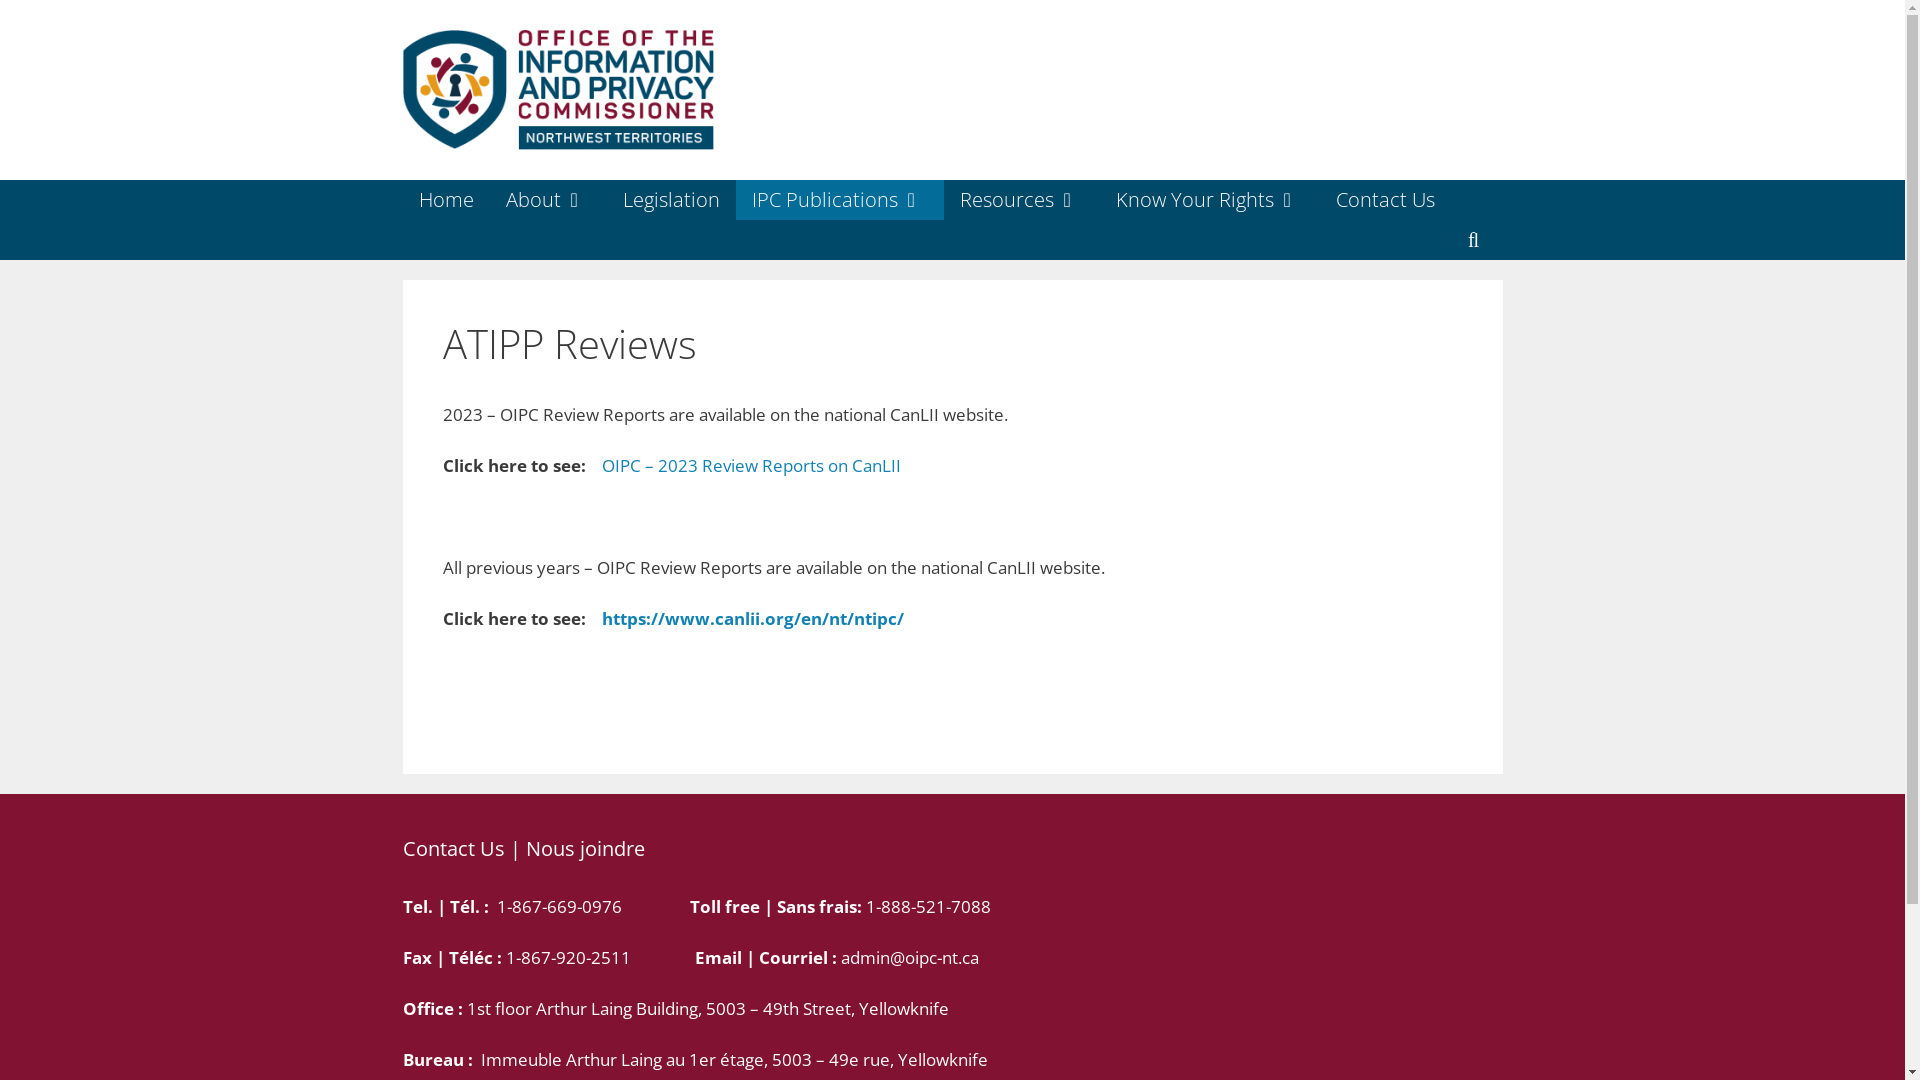 The height and width of the screenshot is (1080, 1920). Describe the element at coordinates (751, 618) in the screenshot. I see `https://www.canlii.org/en/nt/ntipc/` at that location.